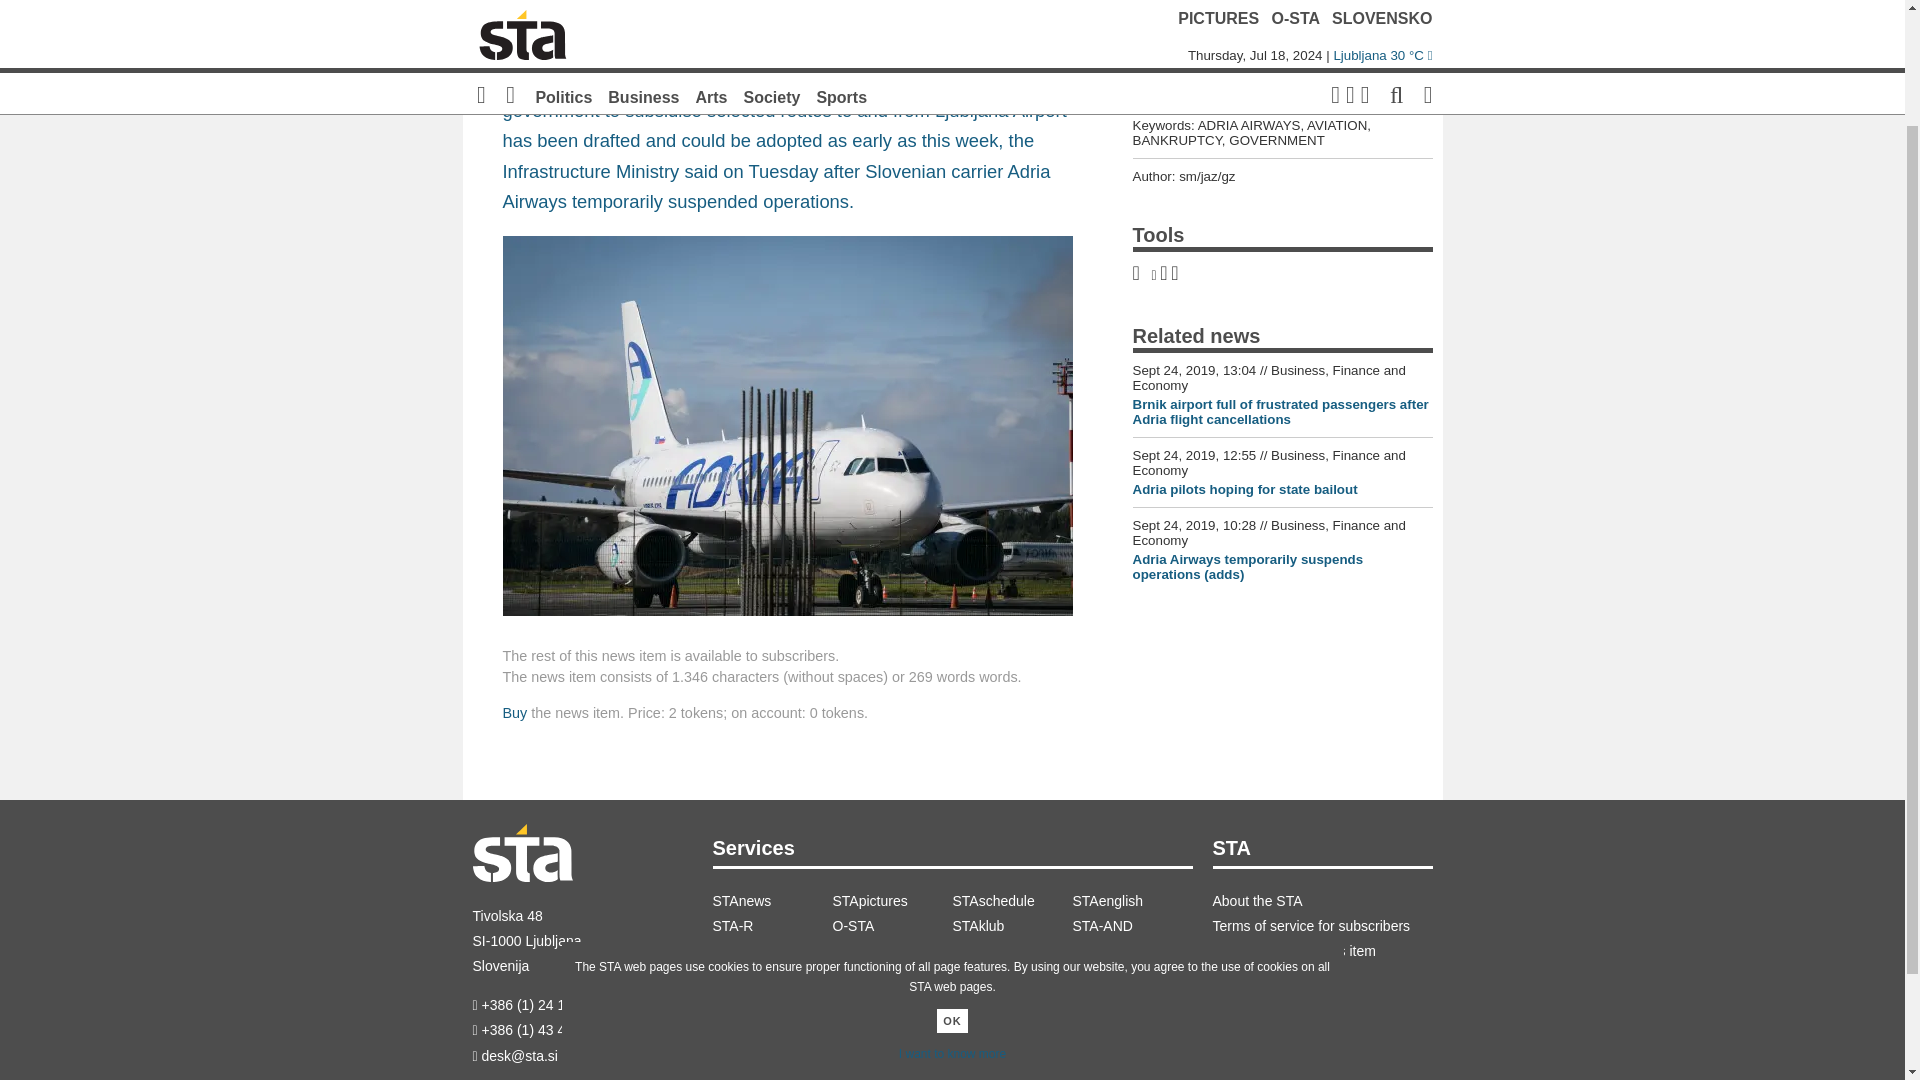  I want to click on STAenglish, so click(1132, 900).